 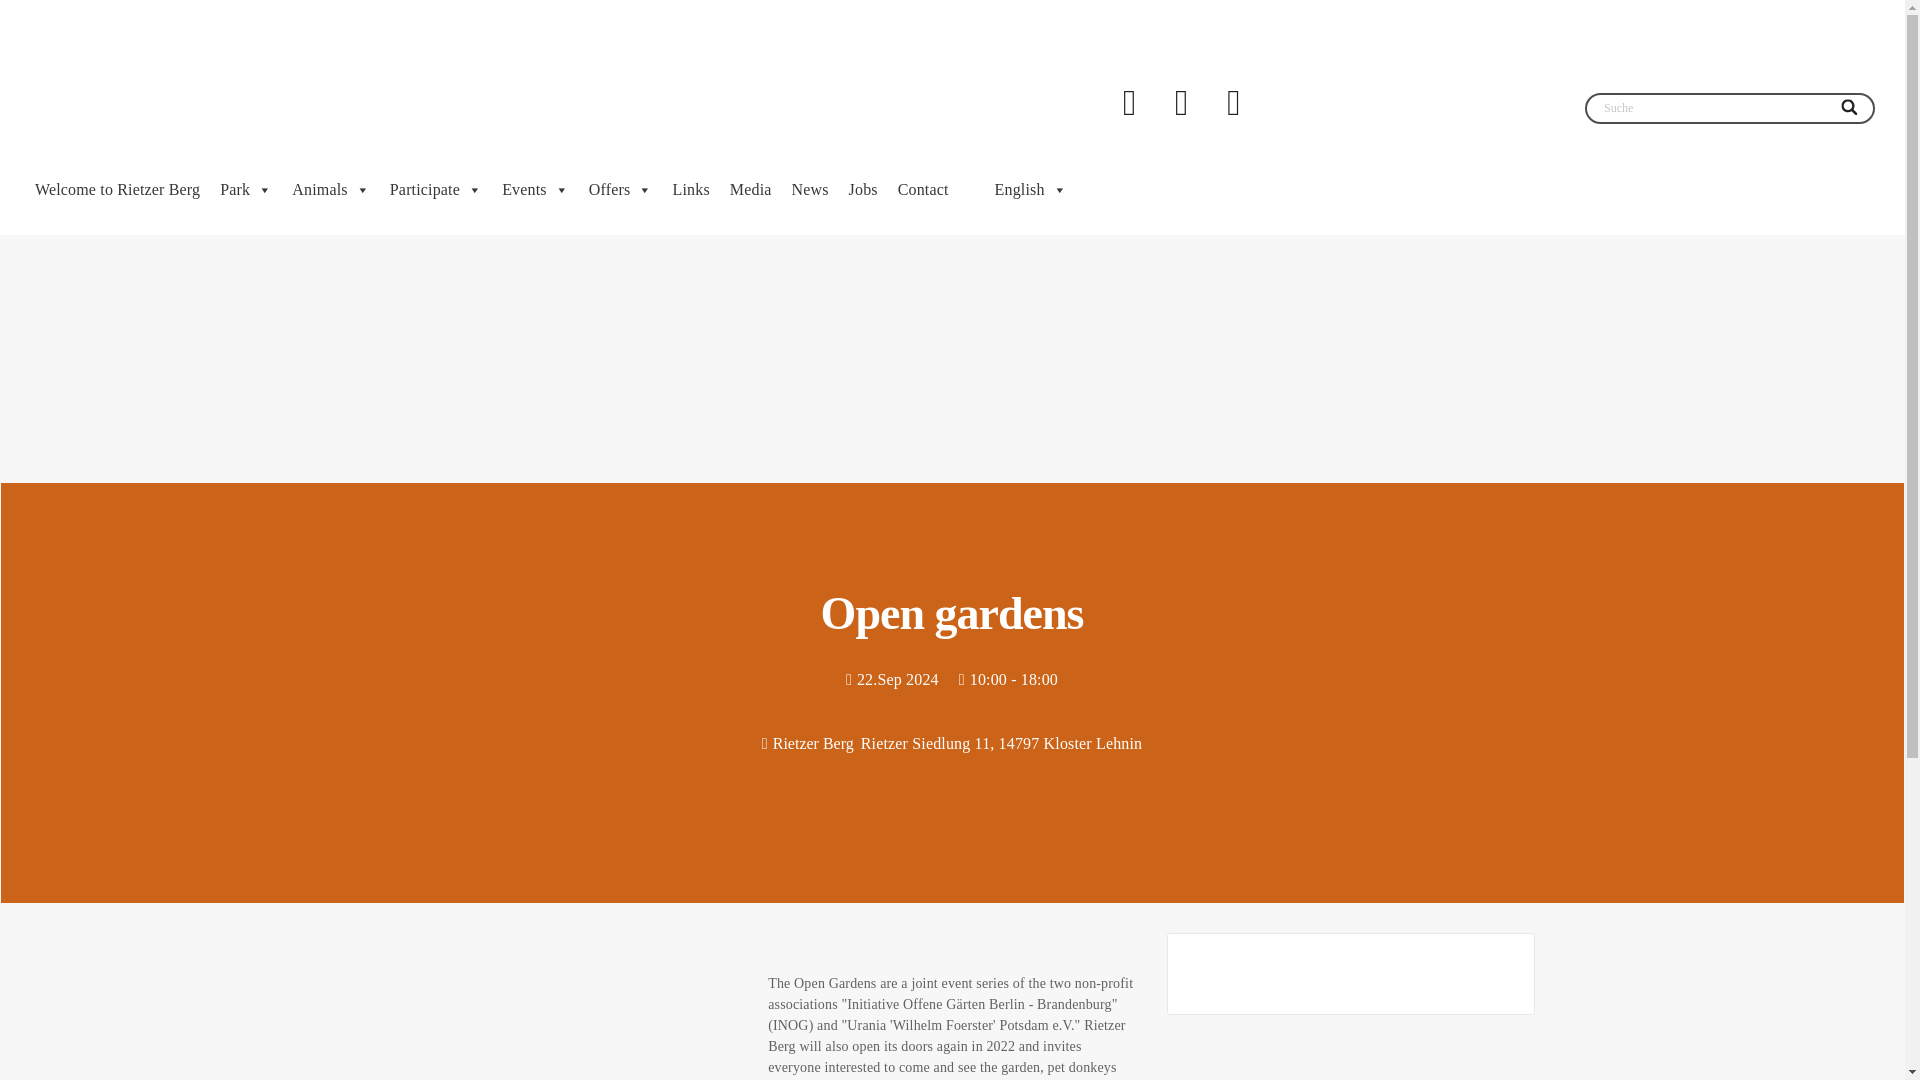 What do you see at coordinates (1128, 102) in the screenshot?
I see `Facebook` at bounding box center [1128, 102].